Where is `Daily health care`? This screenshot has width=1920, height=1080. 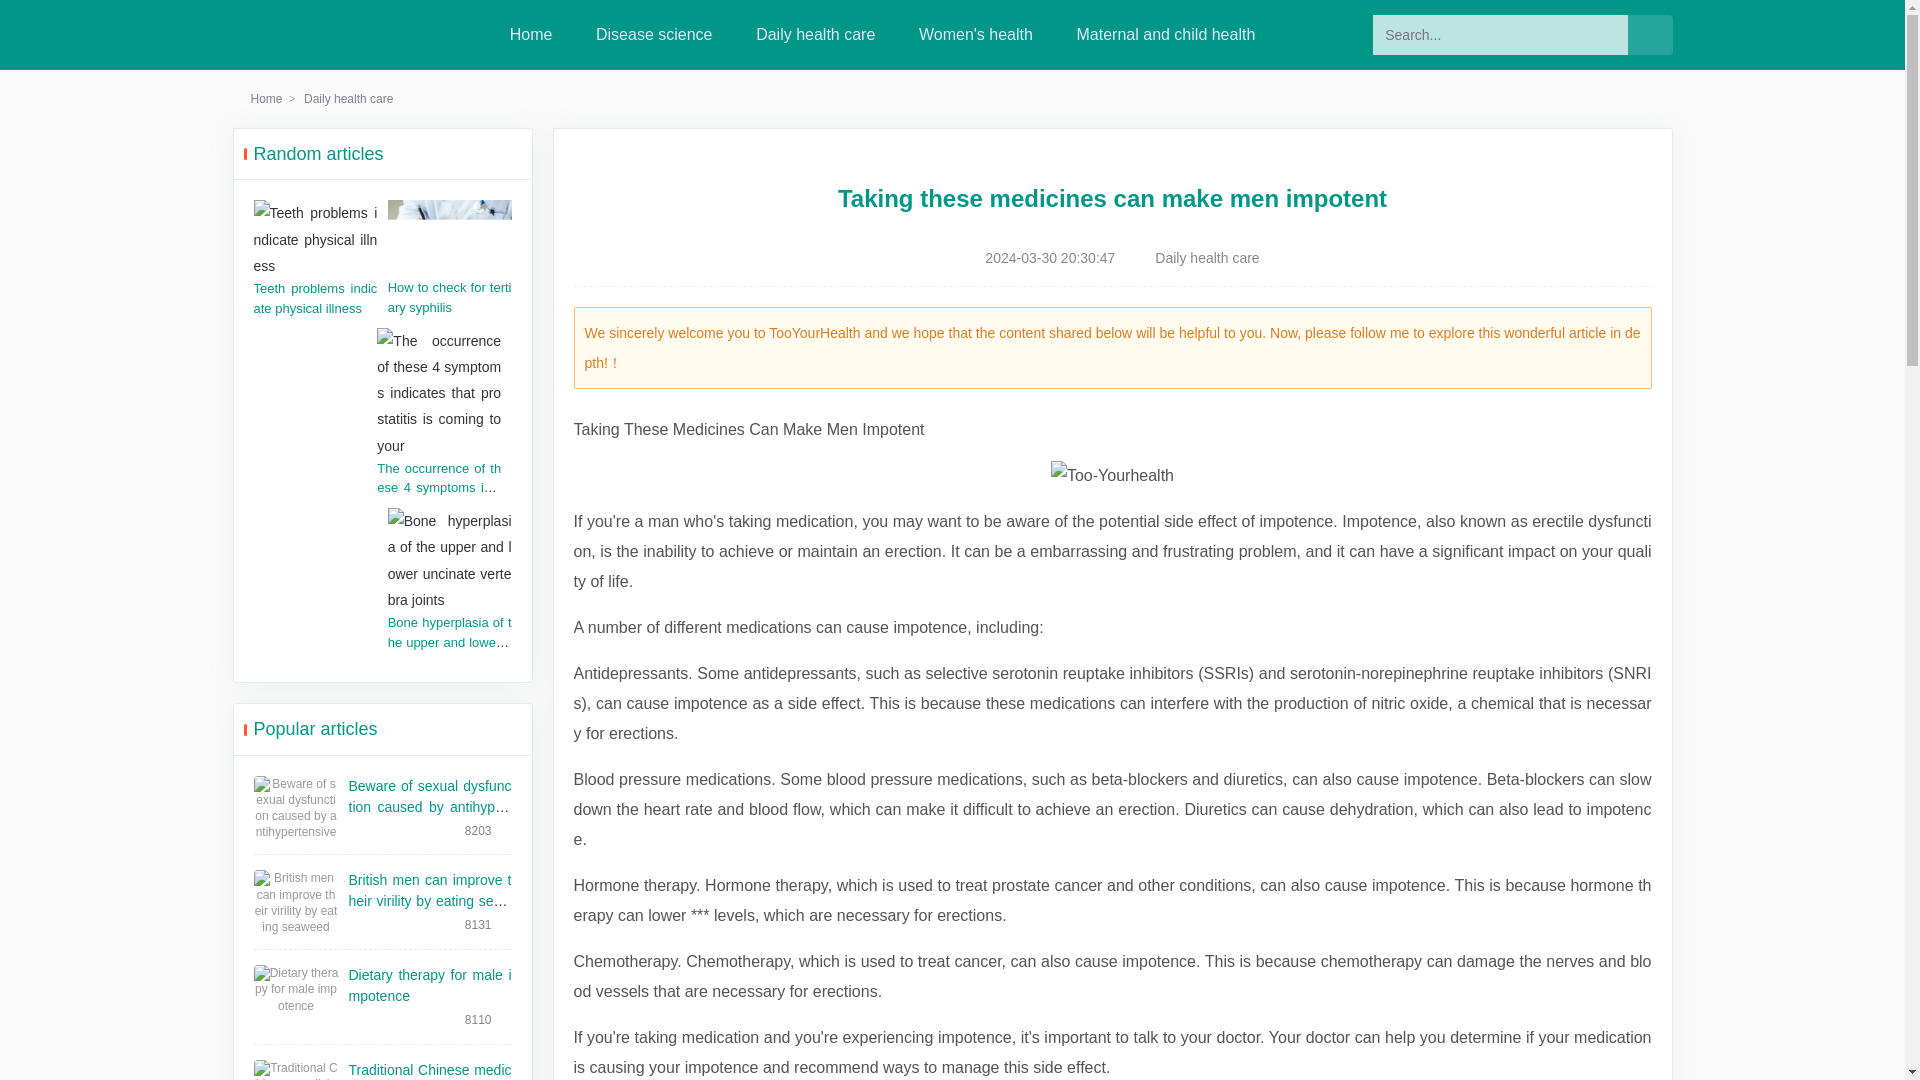 Daily health care is located at coordinates (348, 98).